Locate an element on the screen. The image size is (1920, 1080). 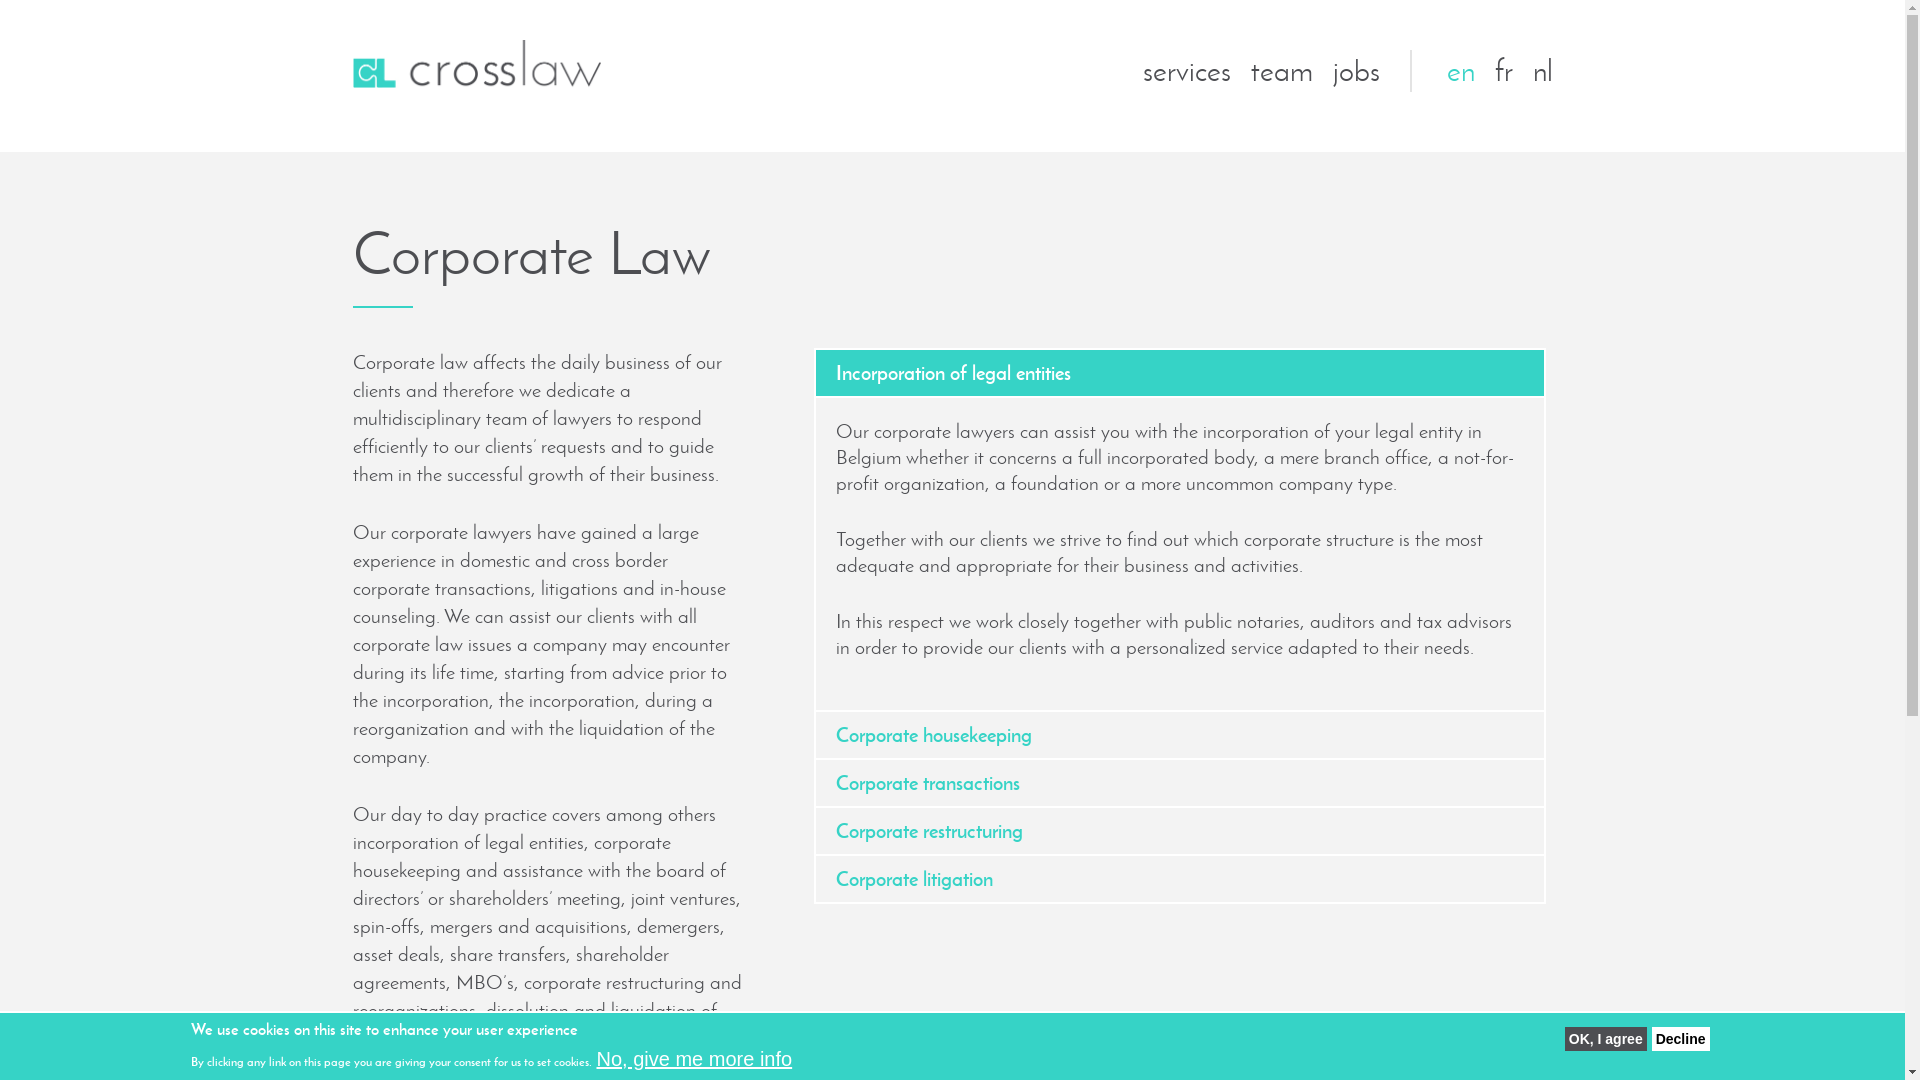
No, give me more info is located at coordinates (694, 1060).